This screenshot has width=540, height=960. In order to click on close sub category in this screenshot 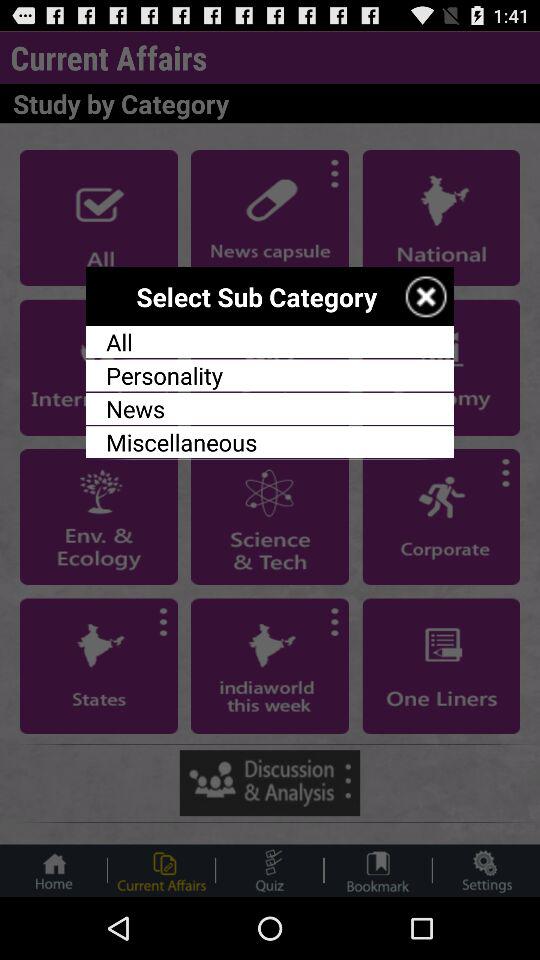, I will do `click(426, 296)`.